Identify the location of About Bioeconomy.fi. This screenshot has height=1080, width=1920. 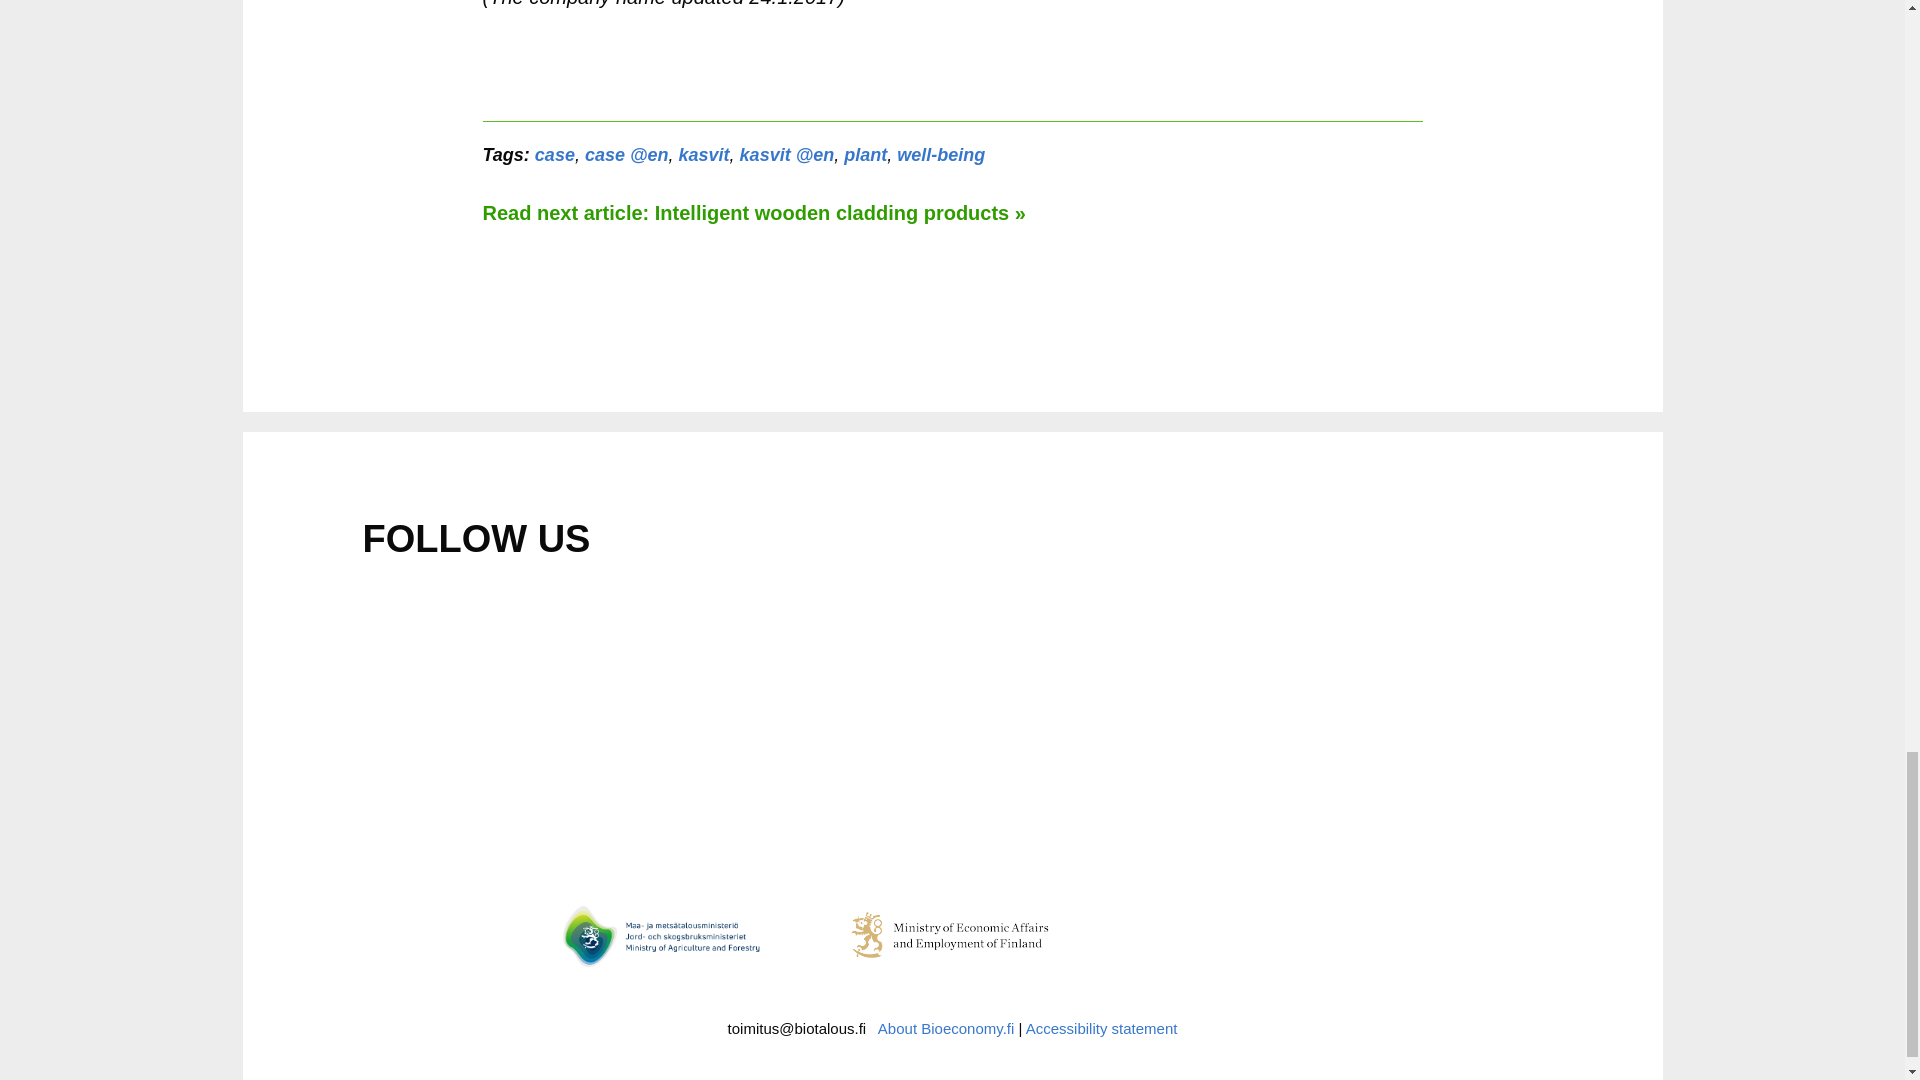
(945, 1028).